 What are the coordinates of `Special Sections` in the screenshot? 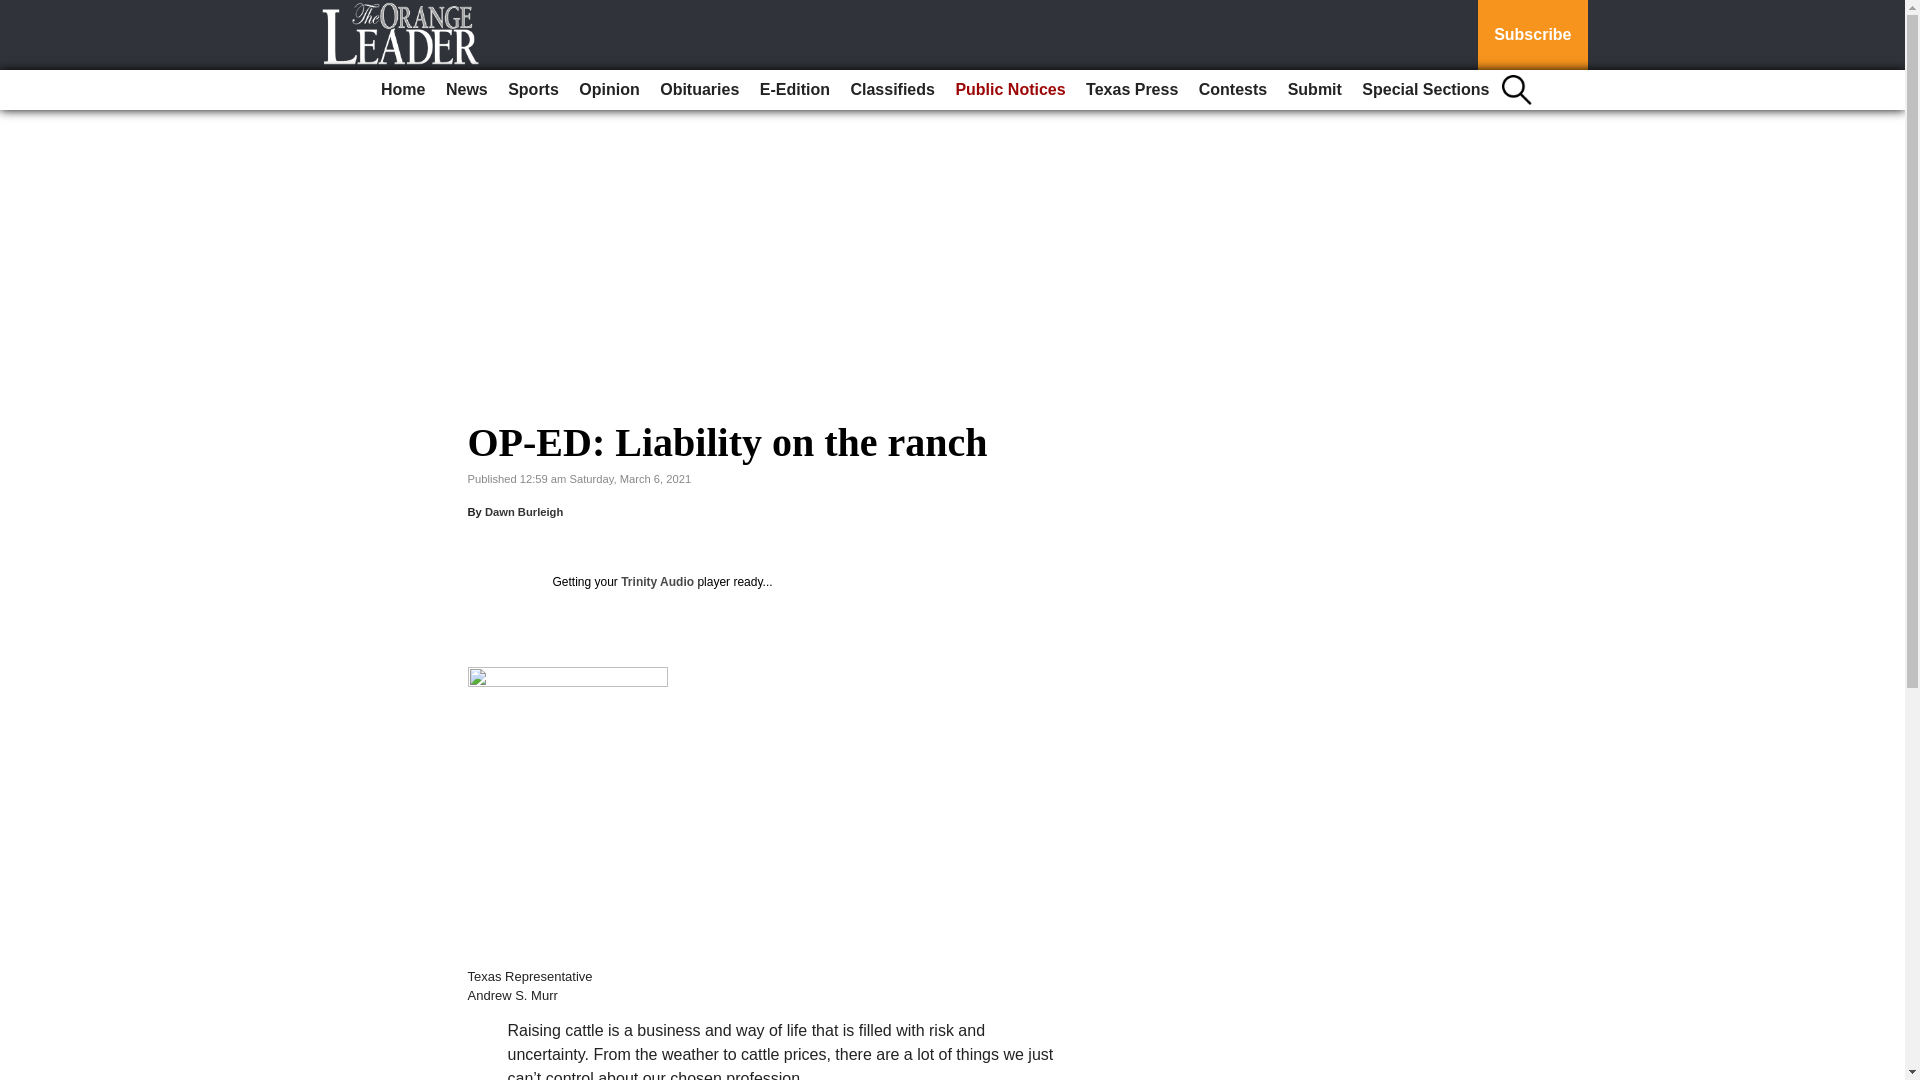 It's located at (1425, 90).